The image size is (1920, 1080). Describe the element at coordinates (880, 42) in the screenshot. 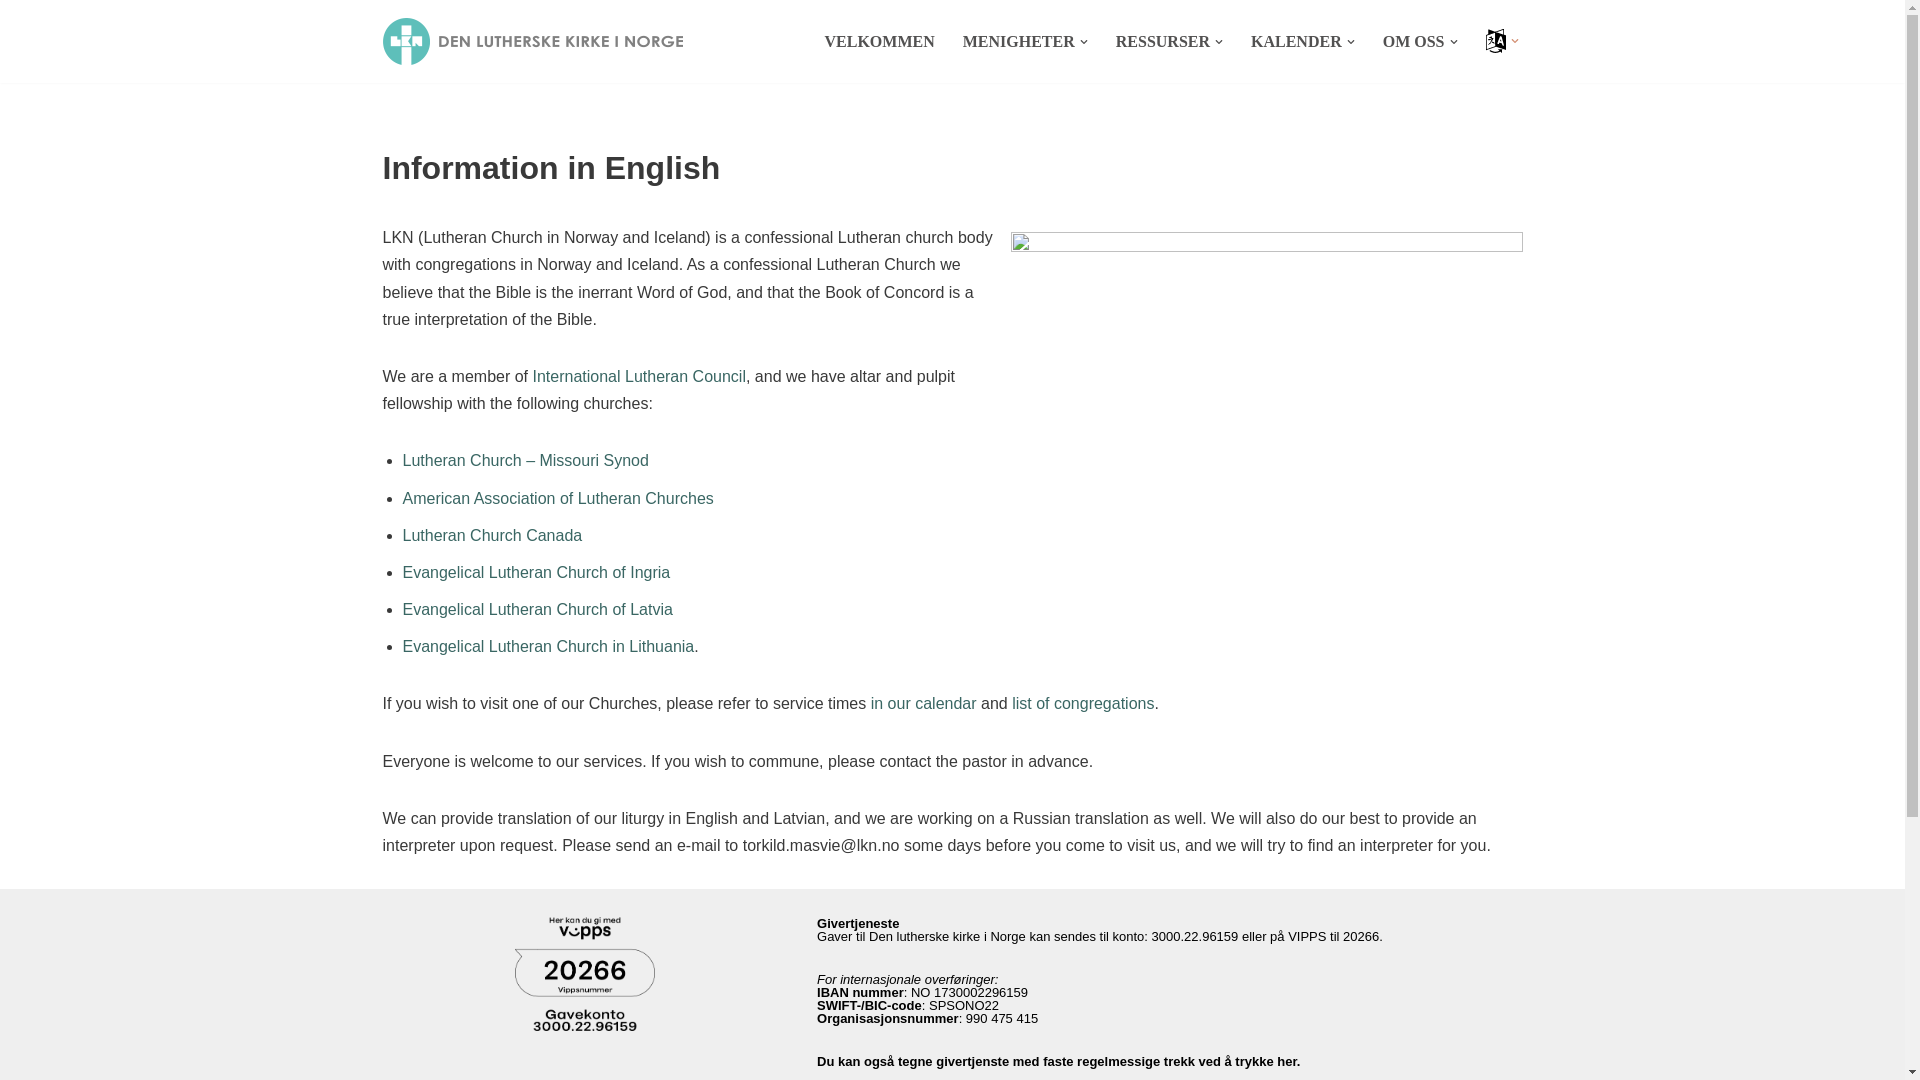

I see `VELKOMMEN` at that location.